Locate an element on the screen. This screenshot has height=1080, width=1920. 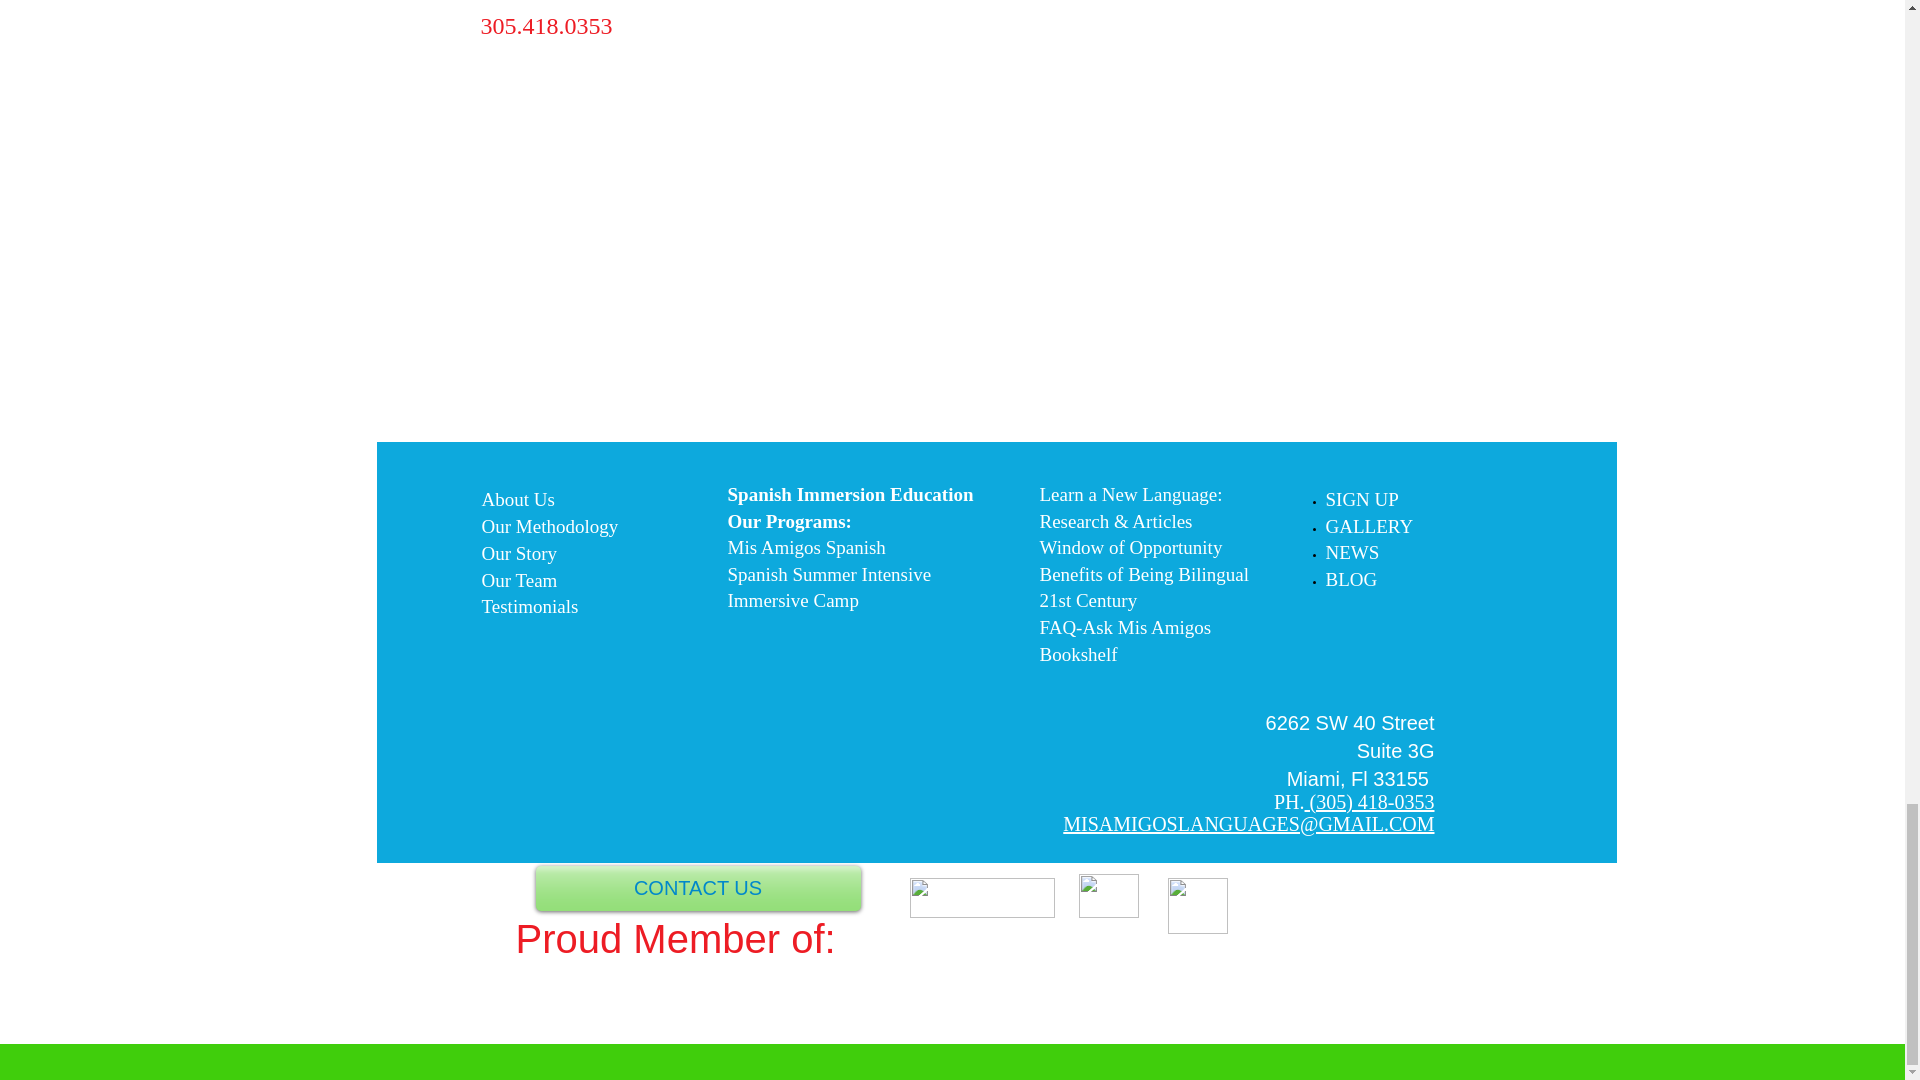
FAQ-Ask Mis Amigos is located at coordinates (1126, 630).